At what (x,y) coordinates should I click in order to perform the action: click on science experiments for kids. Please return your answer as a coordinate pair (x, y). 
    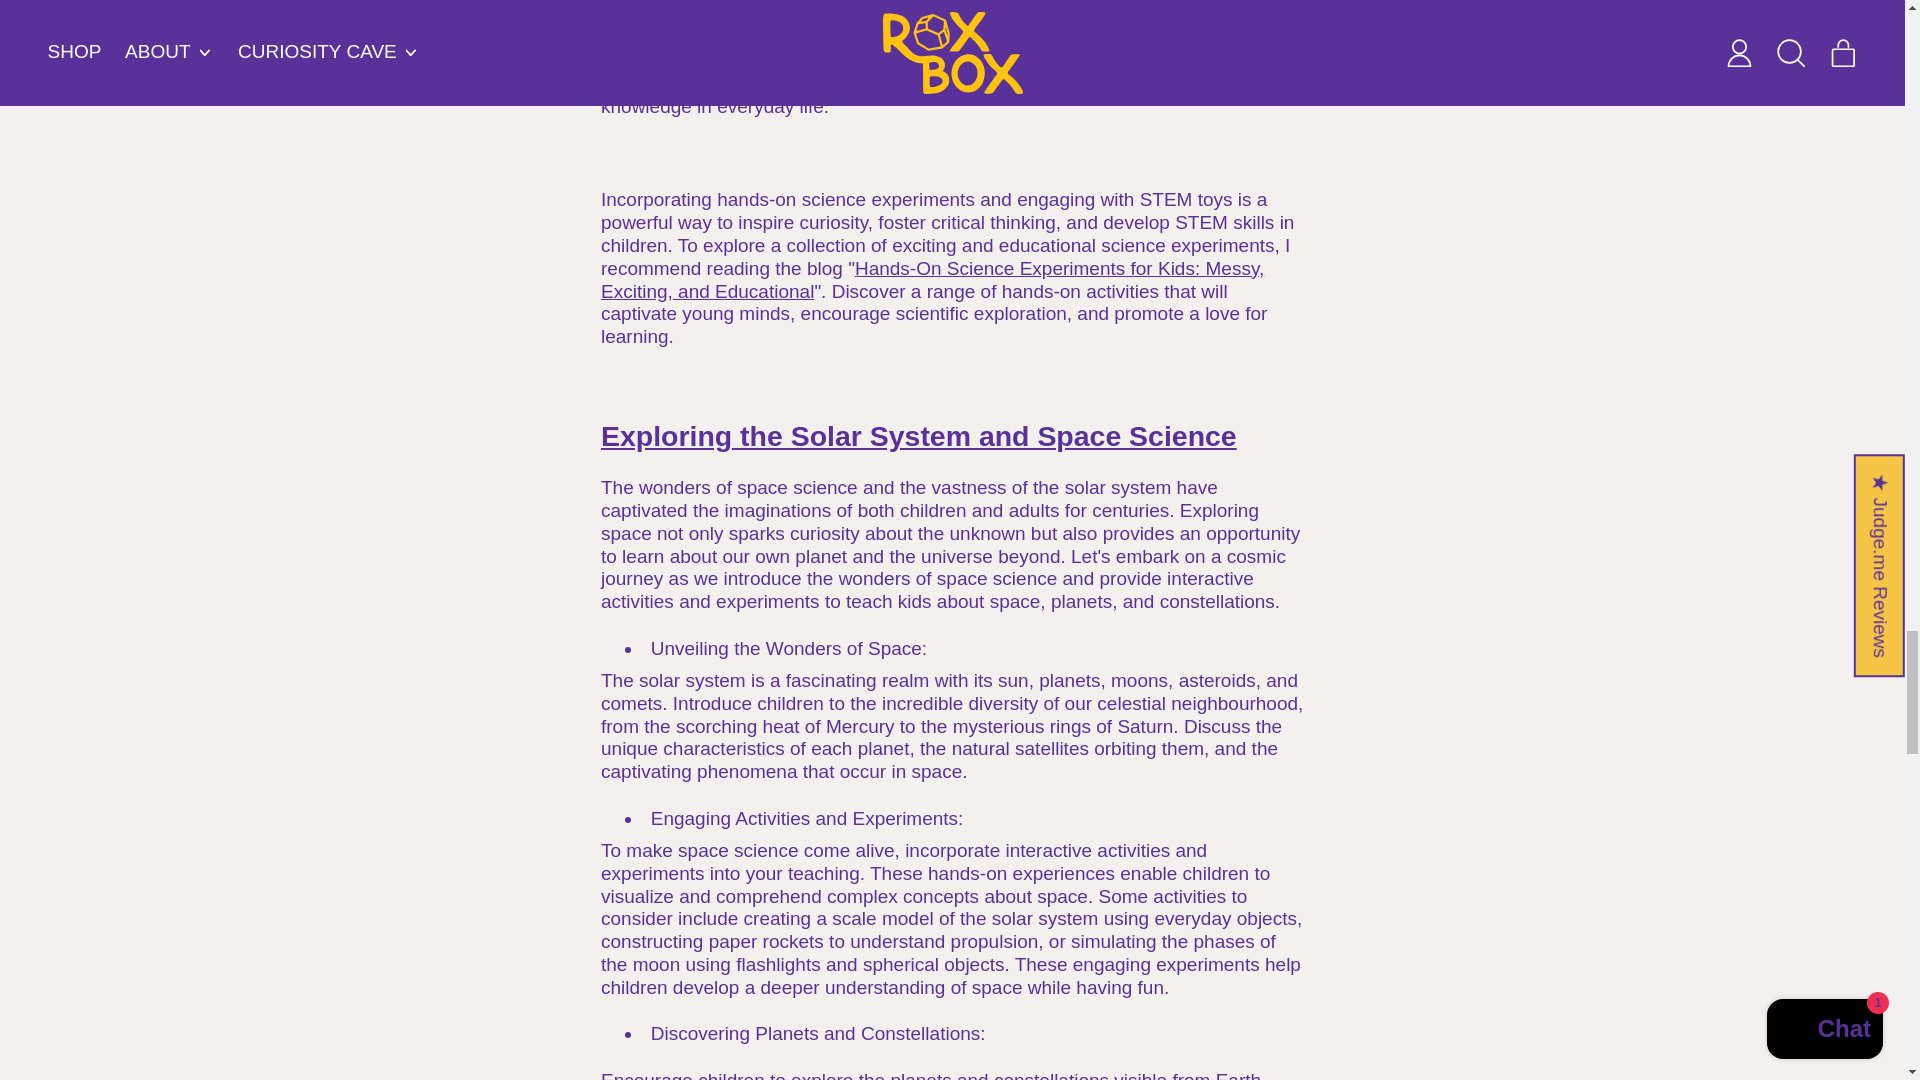
    Looking at the image, I should click on (932, 280).